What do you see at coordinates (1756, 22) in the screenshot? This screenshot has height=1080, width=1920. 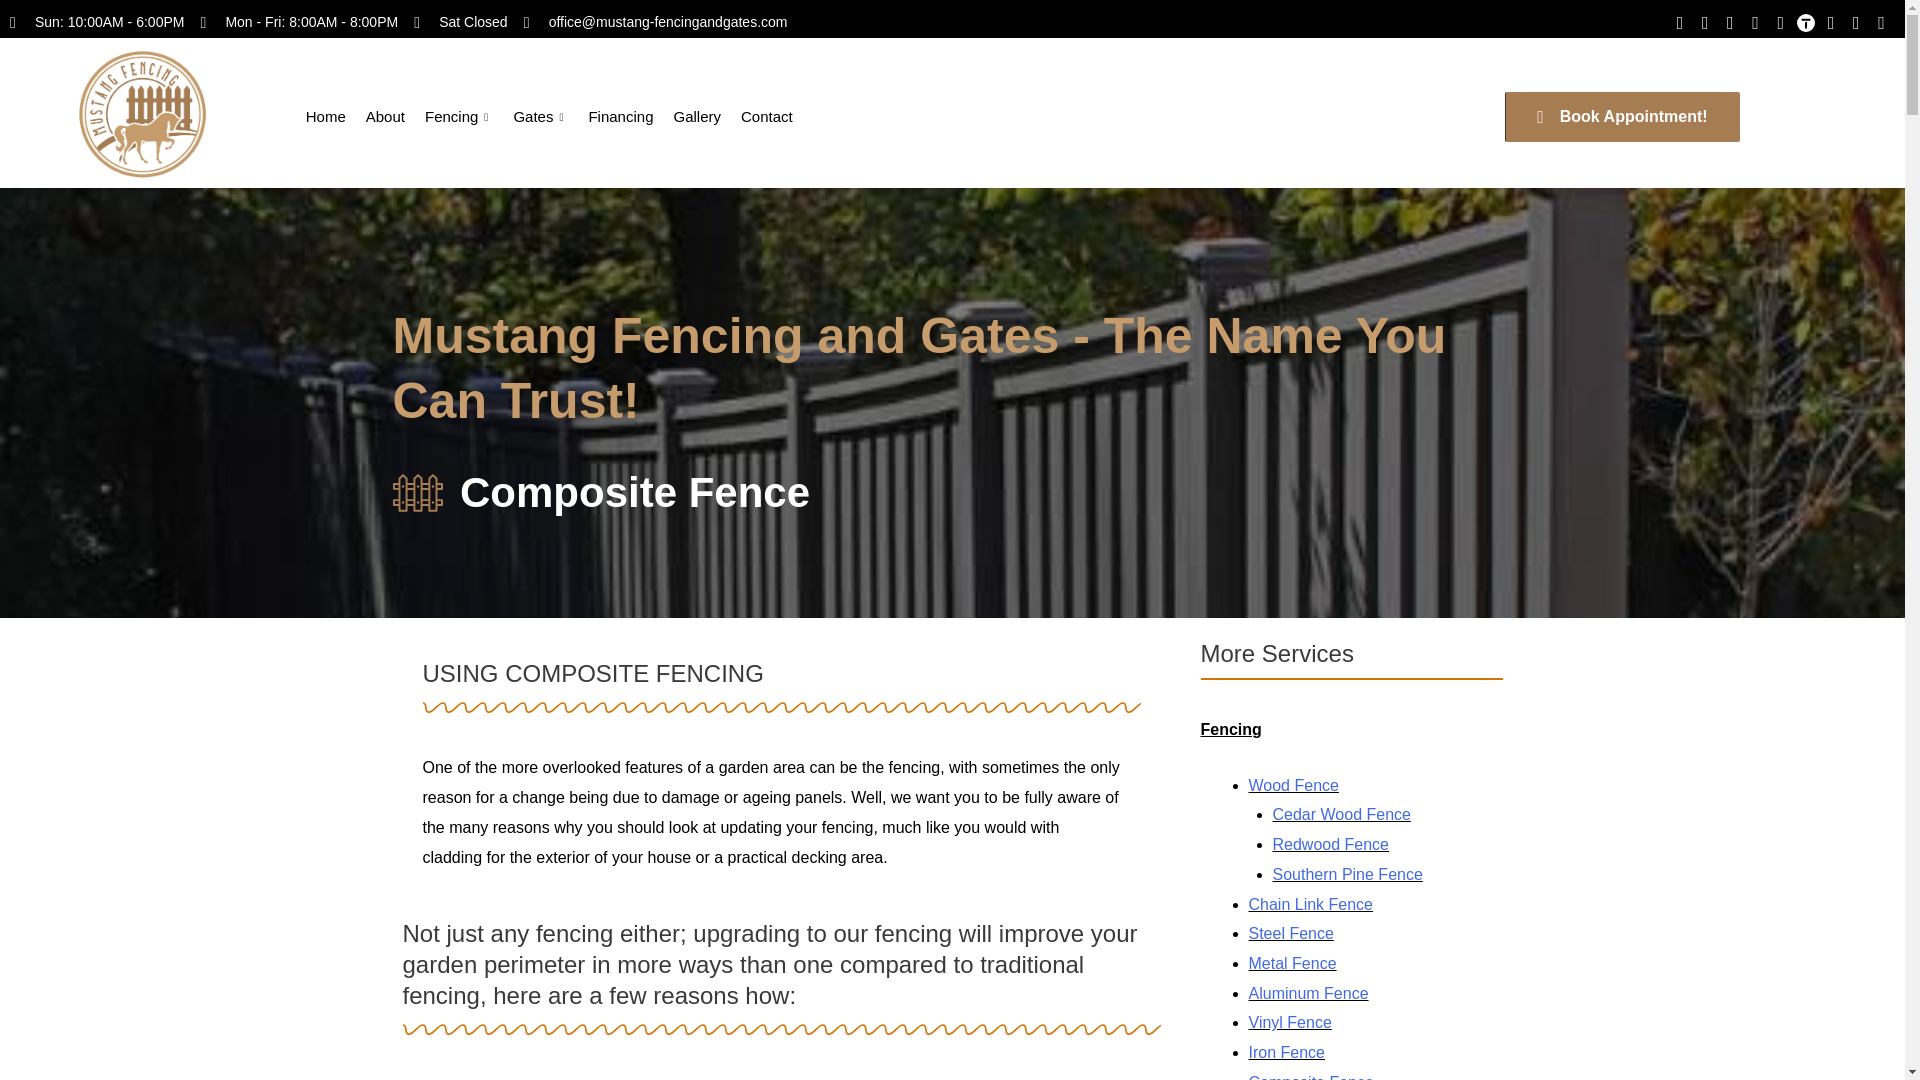 I see `Icon-star-1` at bounding box center [1756, 22].